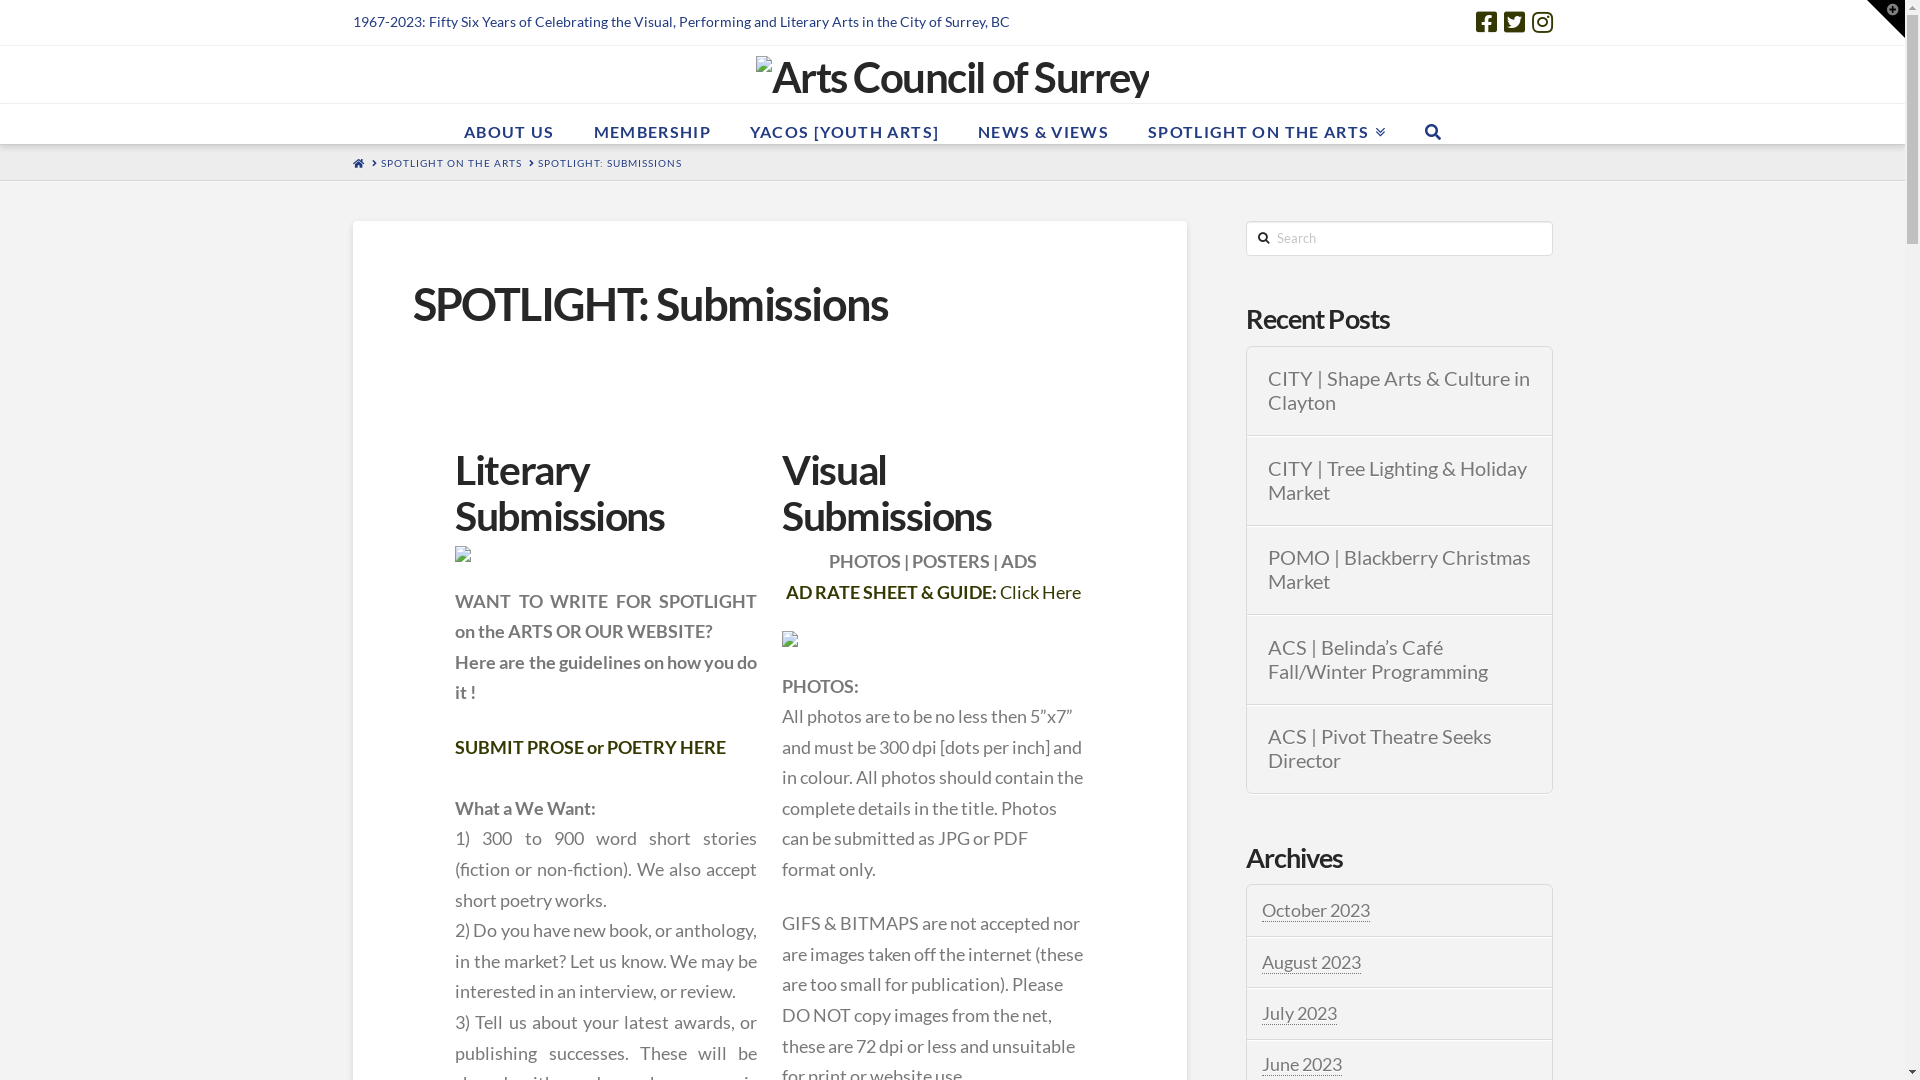 The image size is (1920, 1080). What do you see at coordinates (610, 162) in the screenshot?
I see `SPOTLIGHT: SUBMISSIONS` at bounding box center [610, 162].